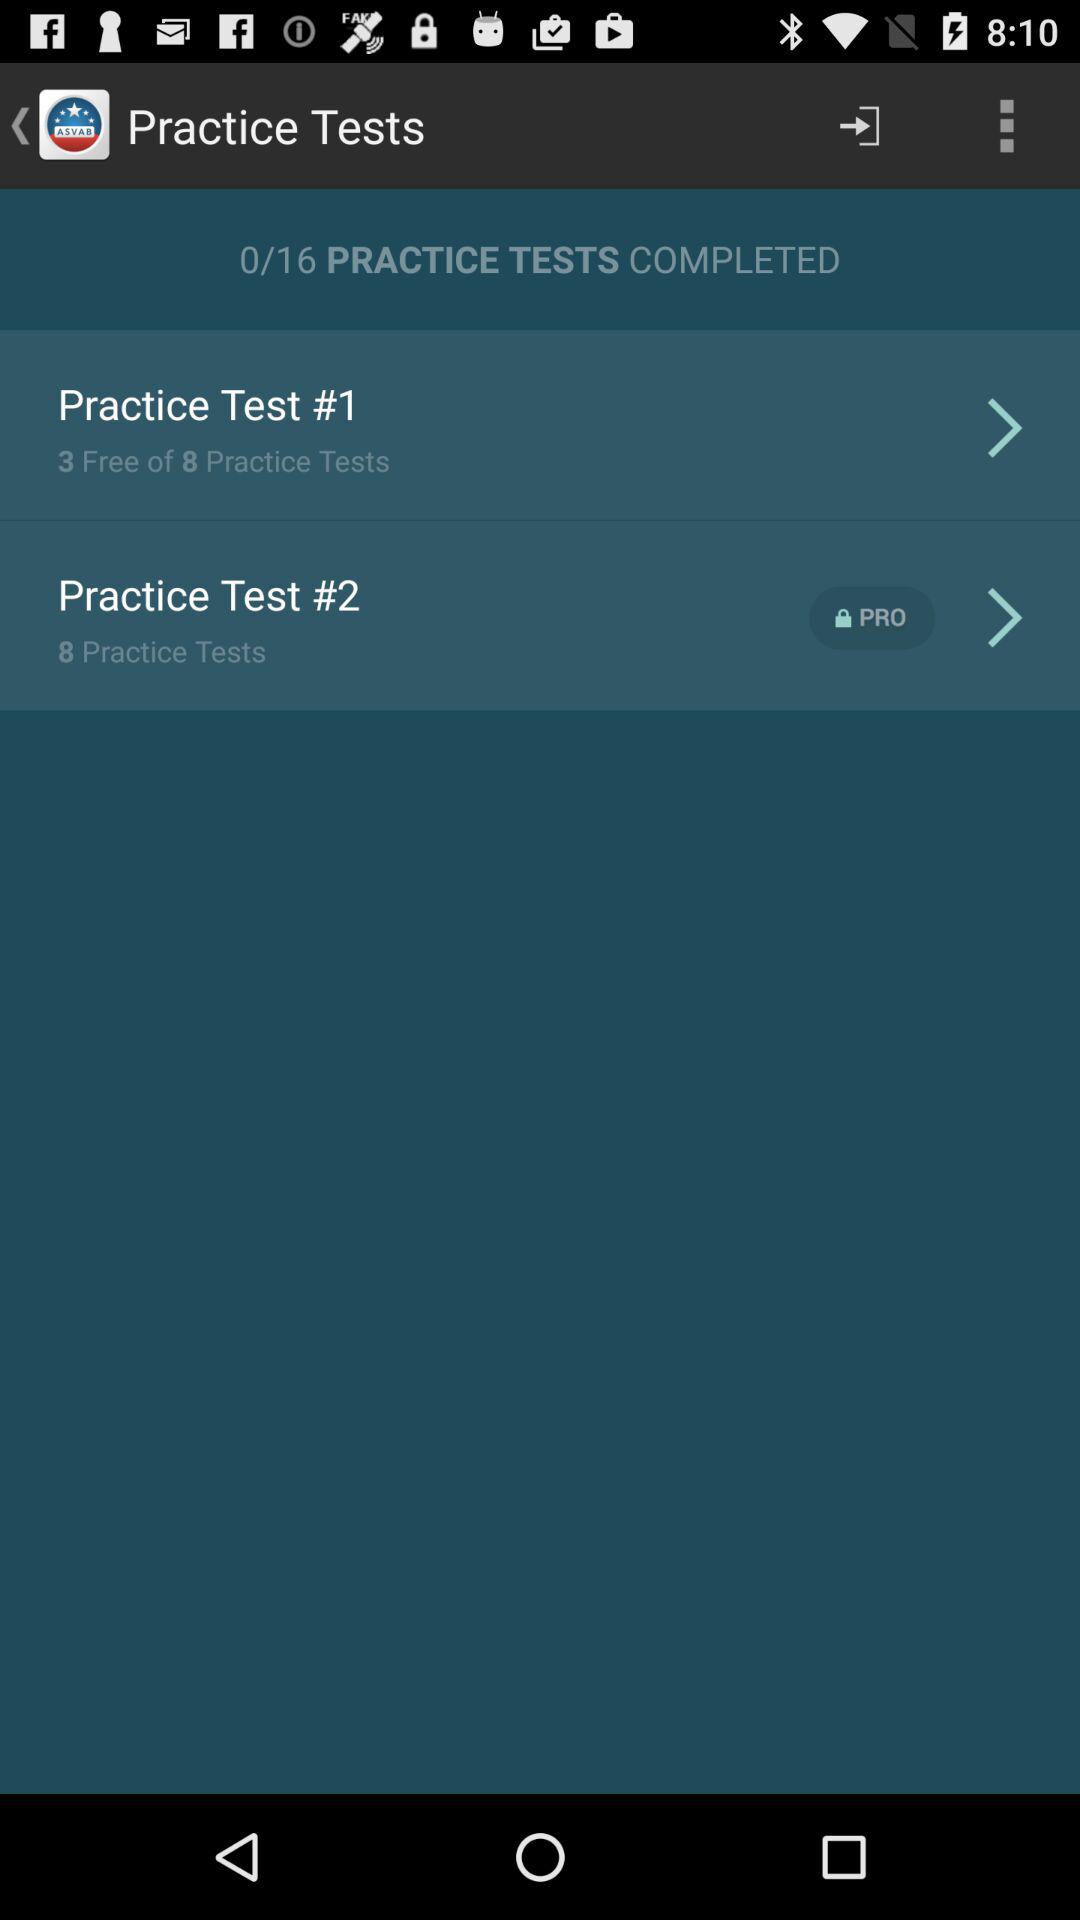 The height and width of the screenshot is (1920, 1080). Describe the element at coordinates (860, 126) in the screenshot. I see `click on forward button` at that location.